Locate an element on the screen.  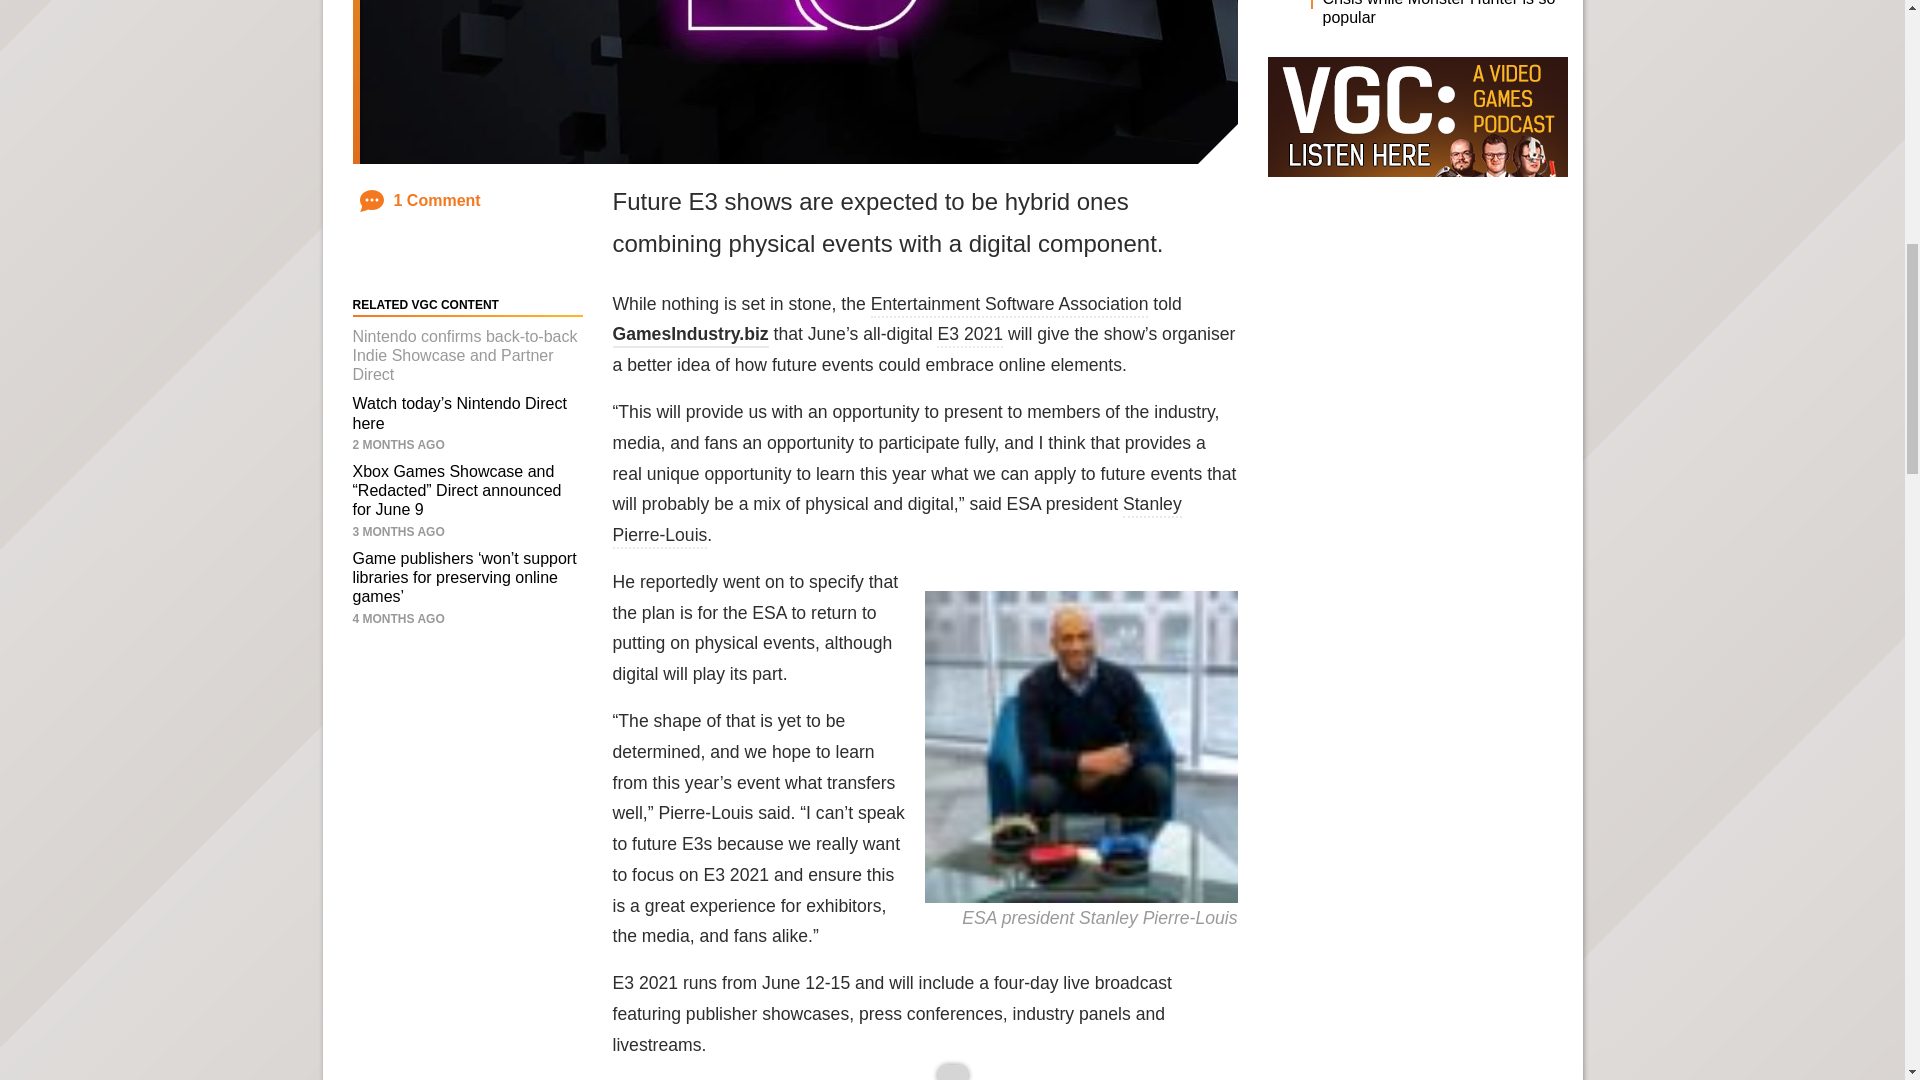
GamesIndustry.biz is located at coordinates (690, 336).